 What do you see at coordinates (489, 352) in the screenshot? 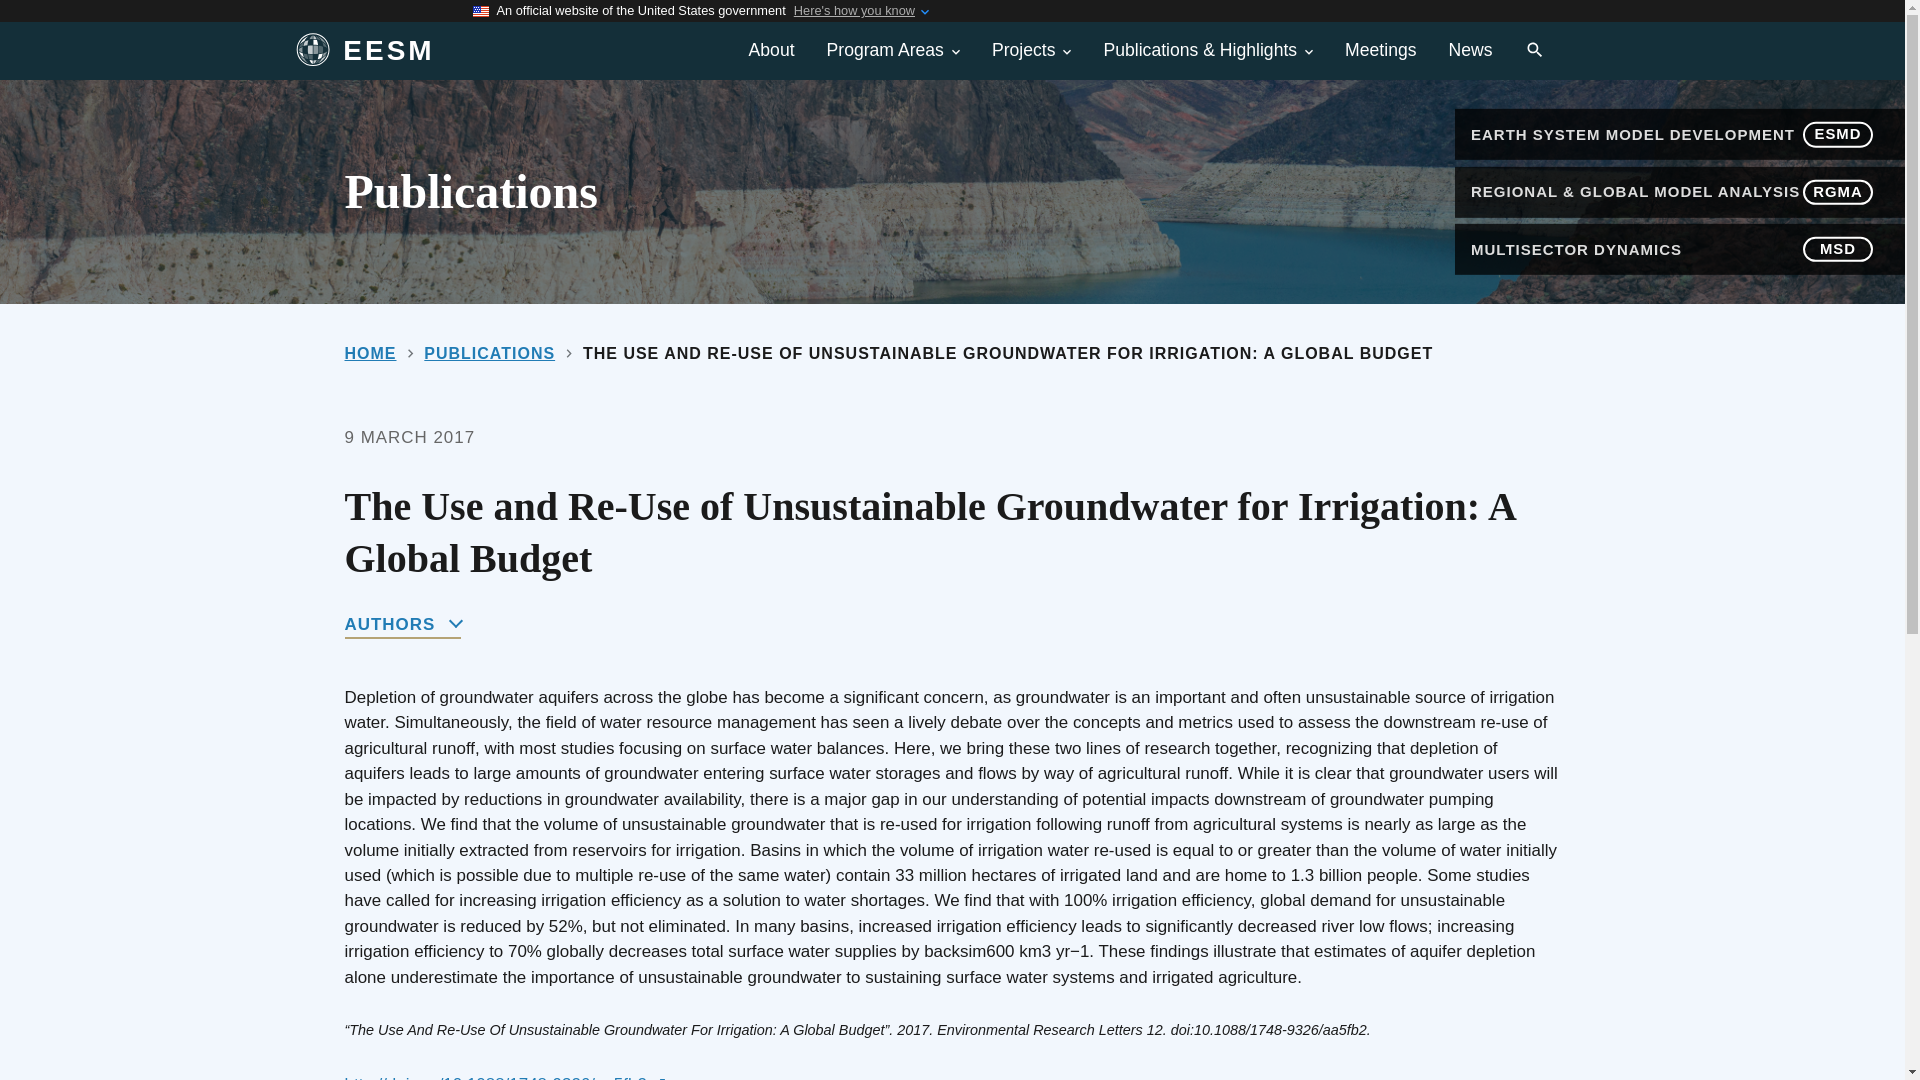
I see `PUBLICATIONS` at bounding box center [489, 352].